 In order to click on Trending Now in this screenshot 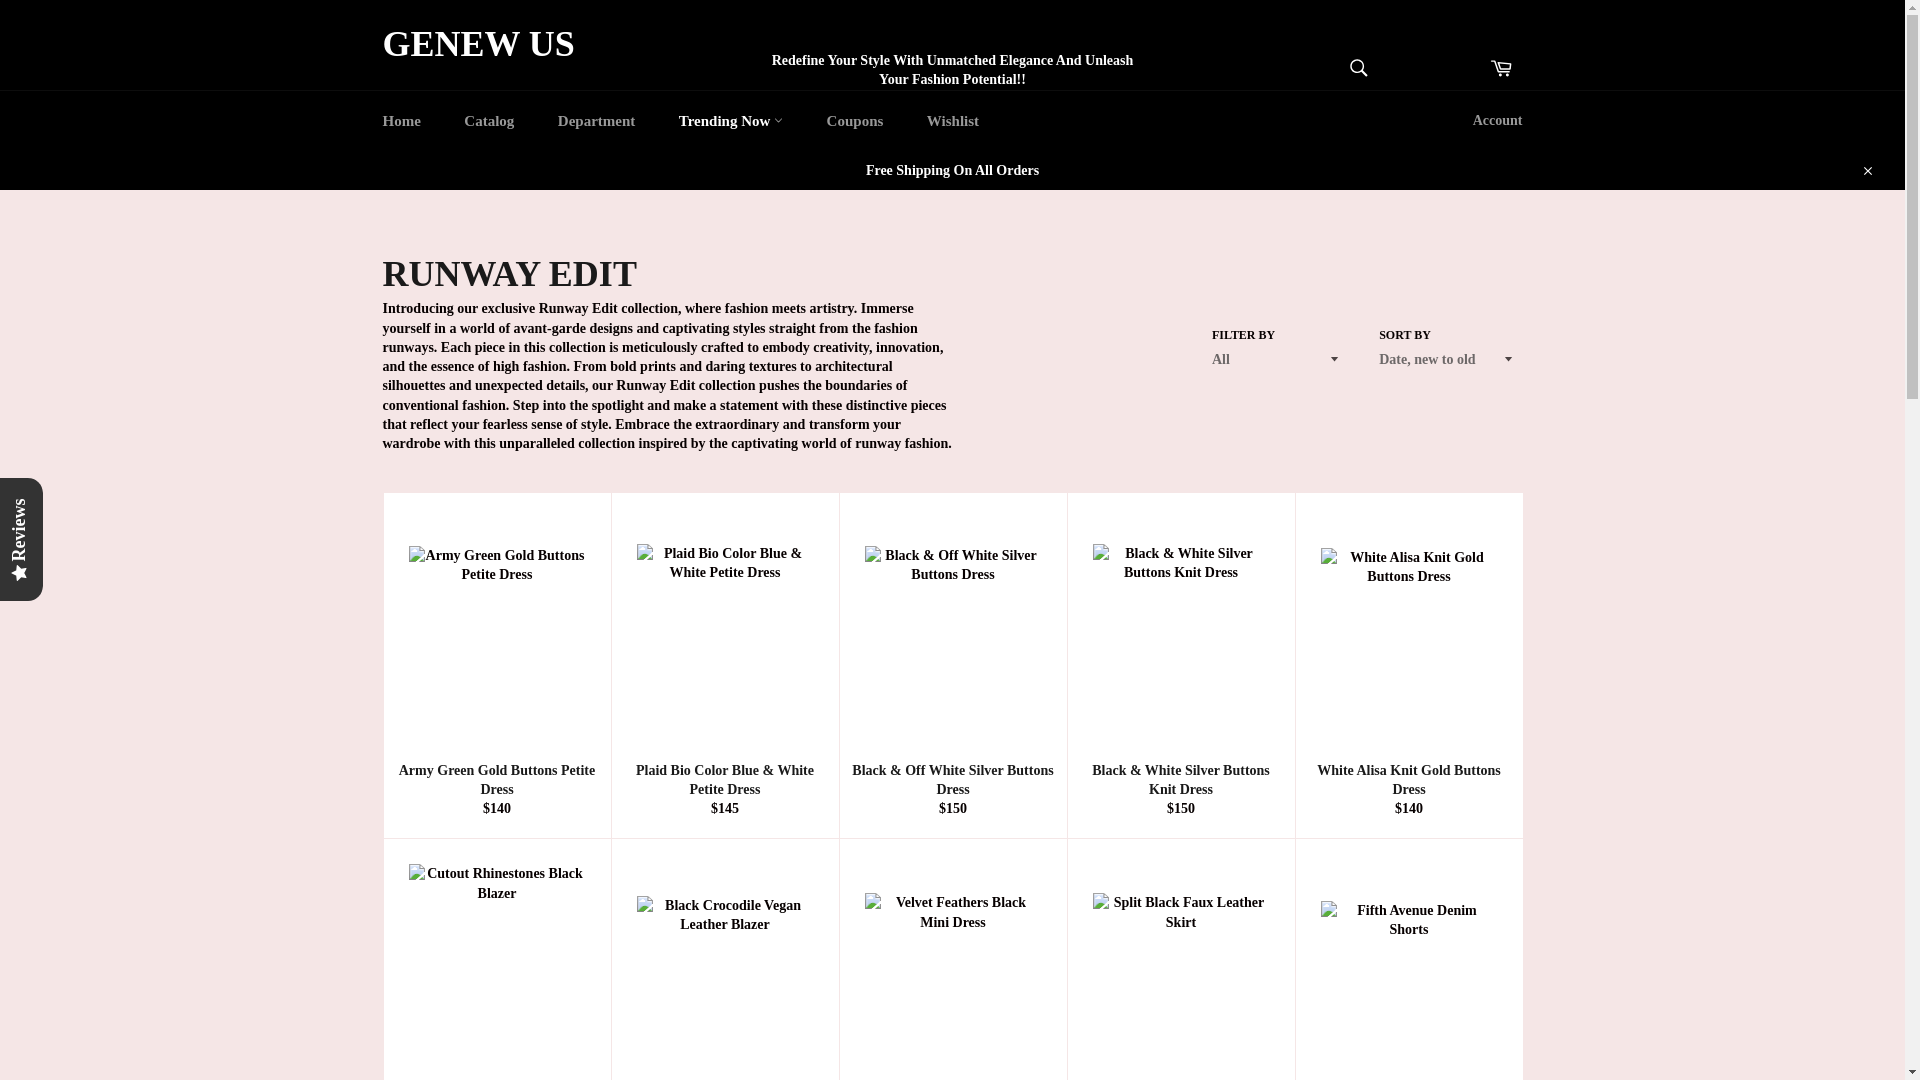, I will do `click(730, 120)`.